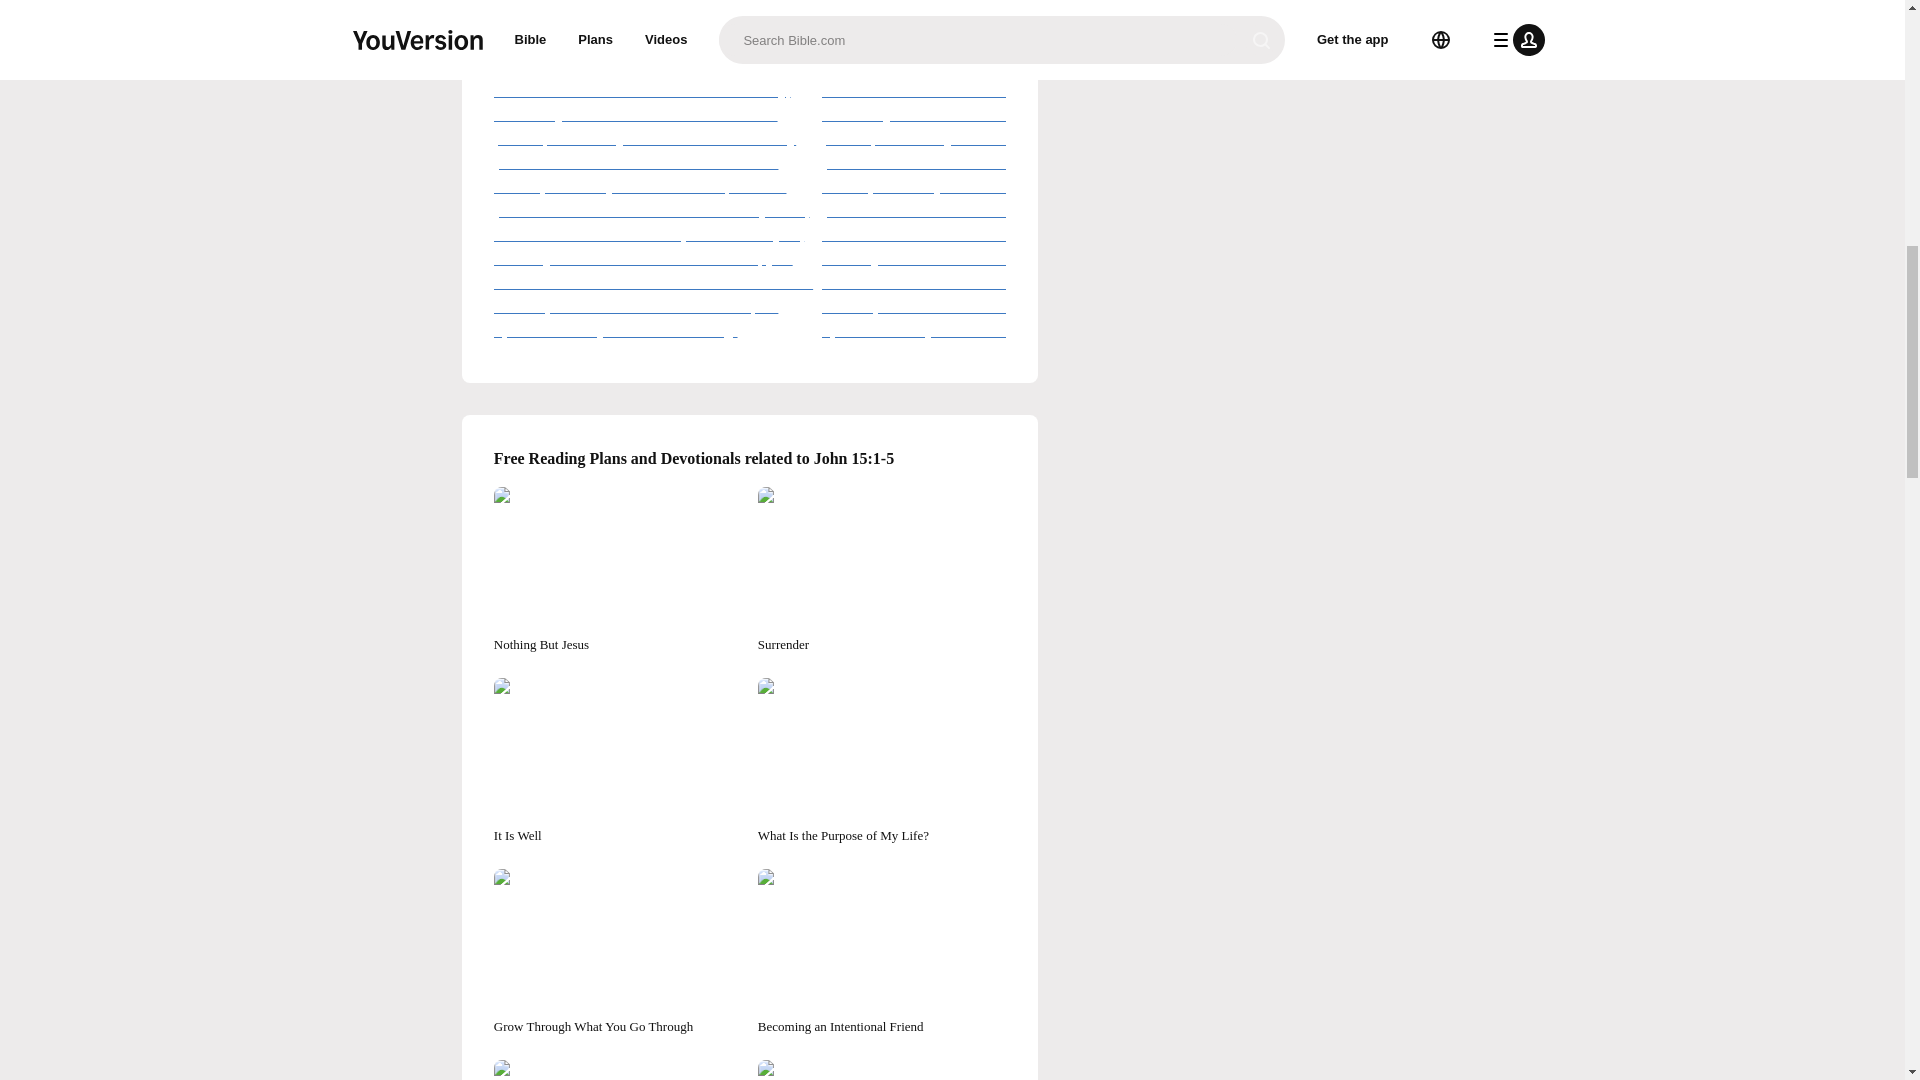 This screenshot has height=1080, width=1920. What do you see at coordinates (882, 1070) in the screenshot?
I see `You Are Loved` at bounding box center [882, 1070].